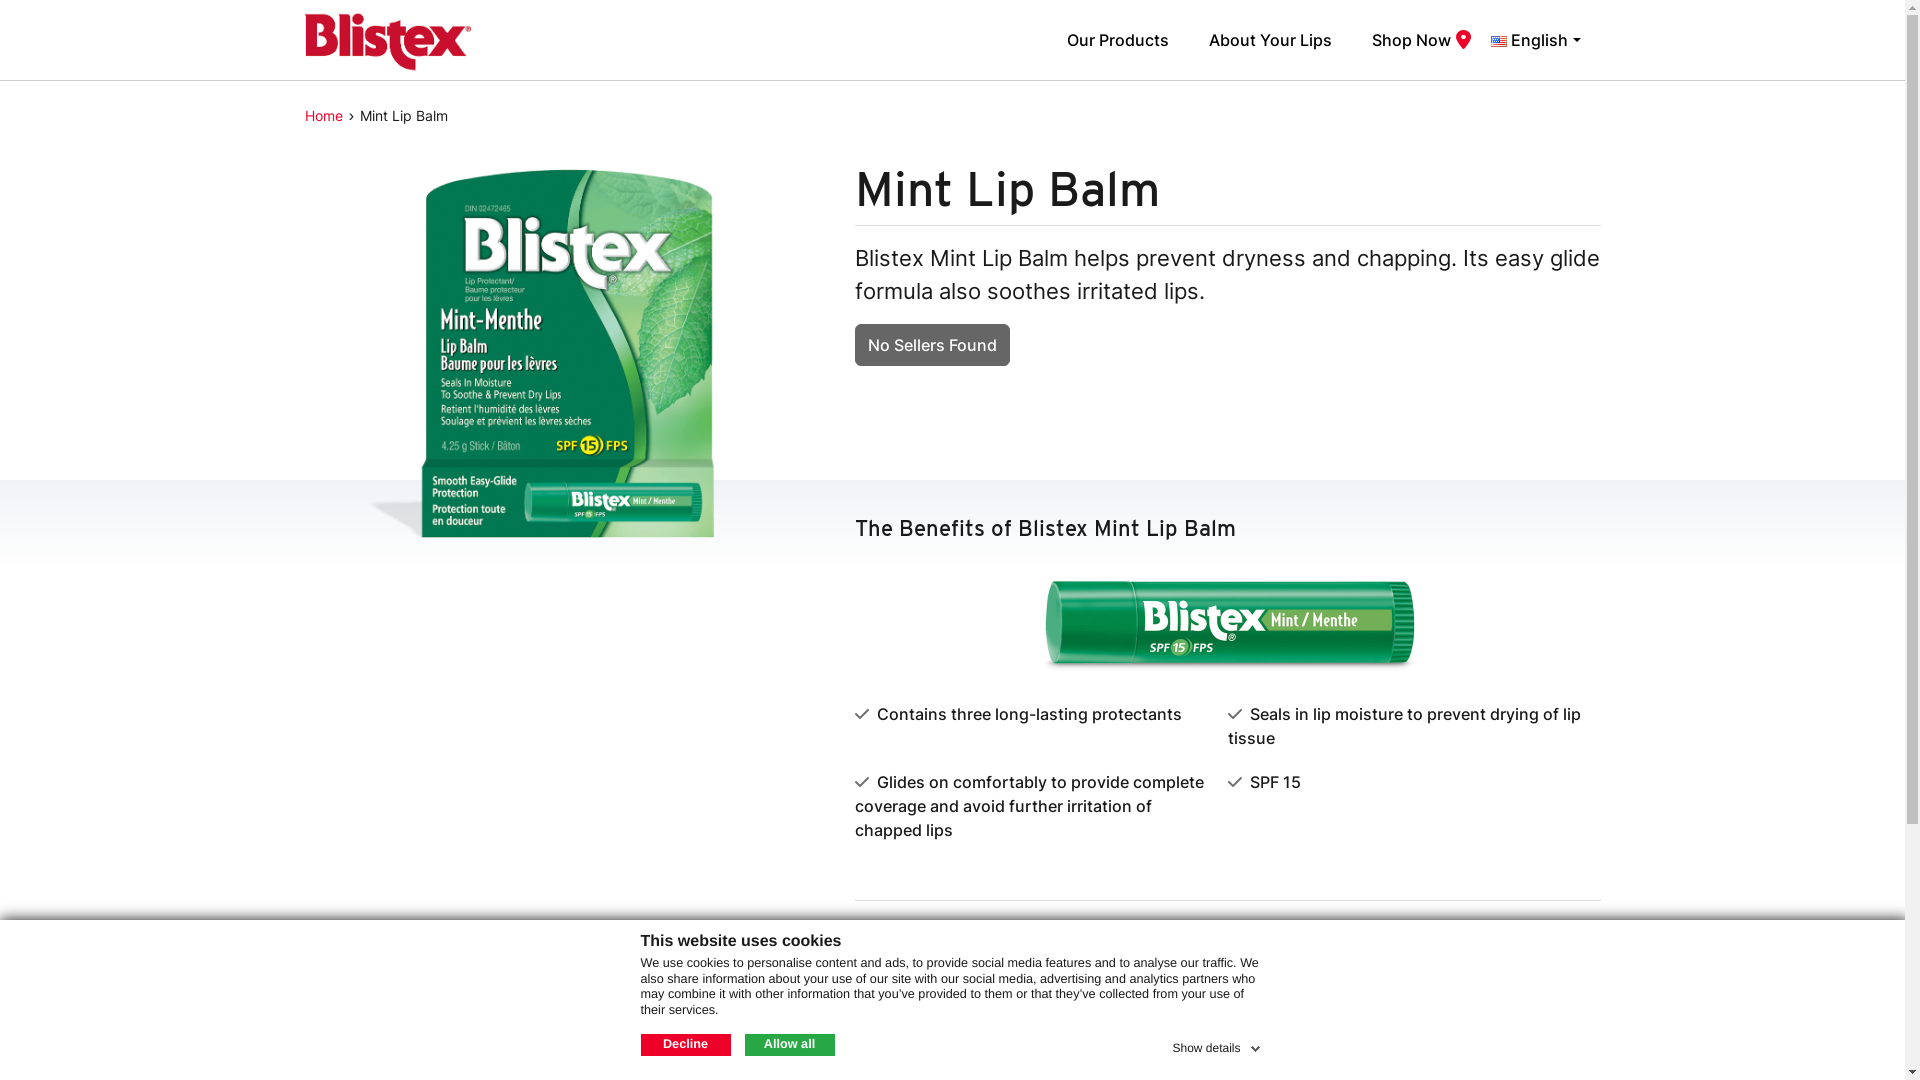  Describe the element at coordinates (1118, 40) in the screenshot. I see `Our Products` at that location.